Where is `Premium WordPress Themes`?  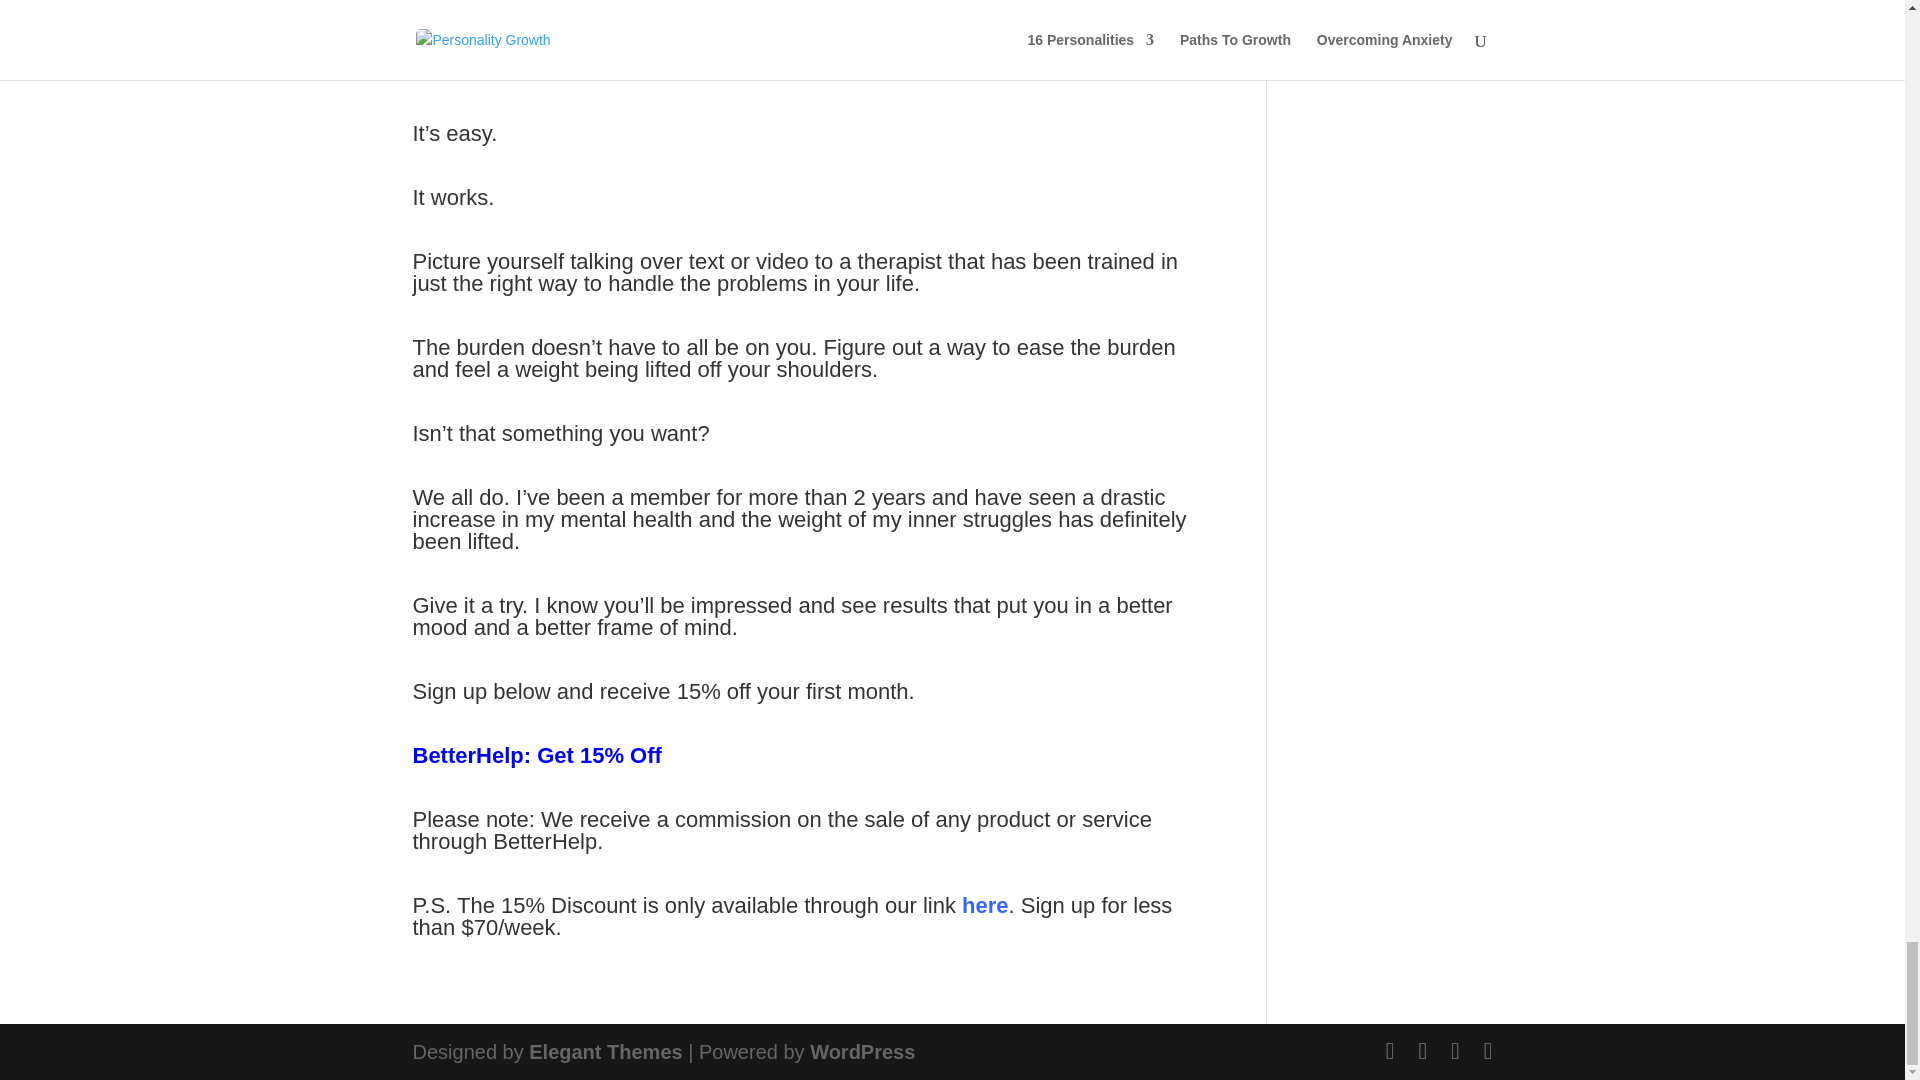 Premium WordPress Themes is located at coordinates (605, 1052).